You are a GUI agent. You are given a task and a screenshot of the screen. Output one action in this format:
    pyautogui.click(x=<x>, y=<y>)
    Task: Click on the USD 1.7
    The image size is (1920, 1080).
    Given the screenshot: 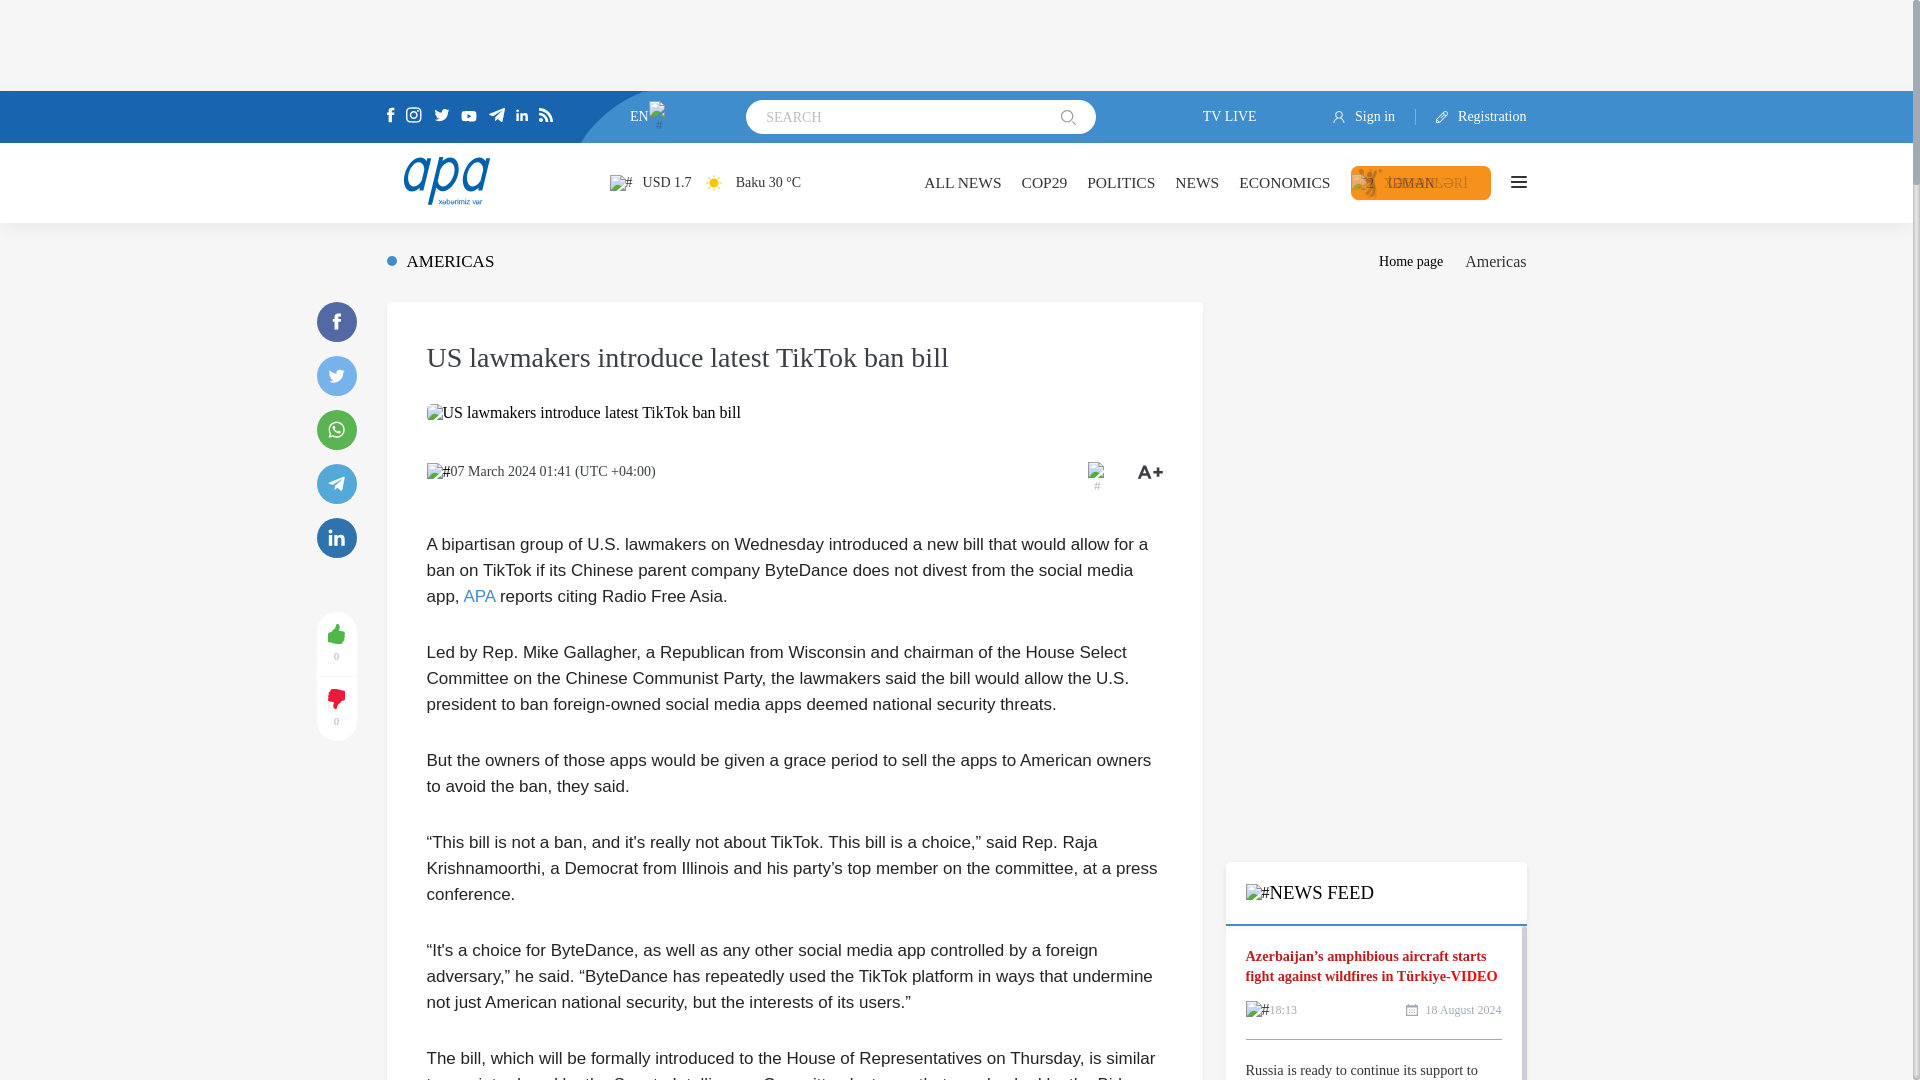 What is the action you would take?
    pyautogui.click(x=650, y=182)
    